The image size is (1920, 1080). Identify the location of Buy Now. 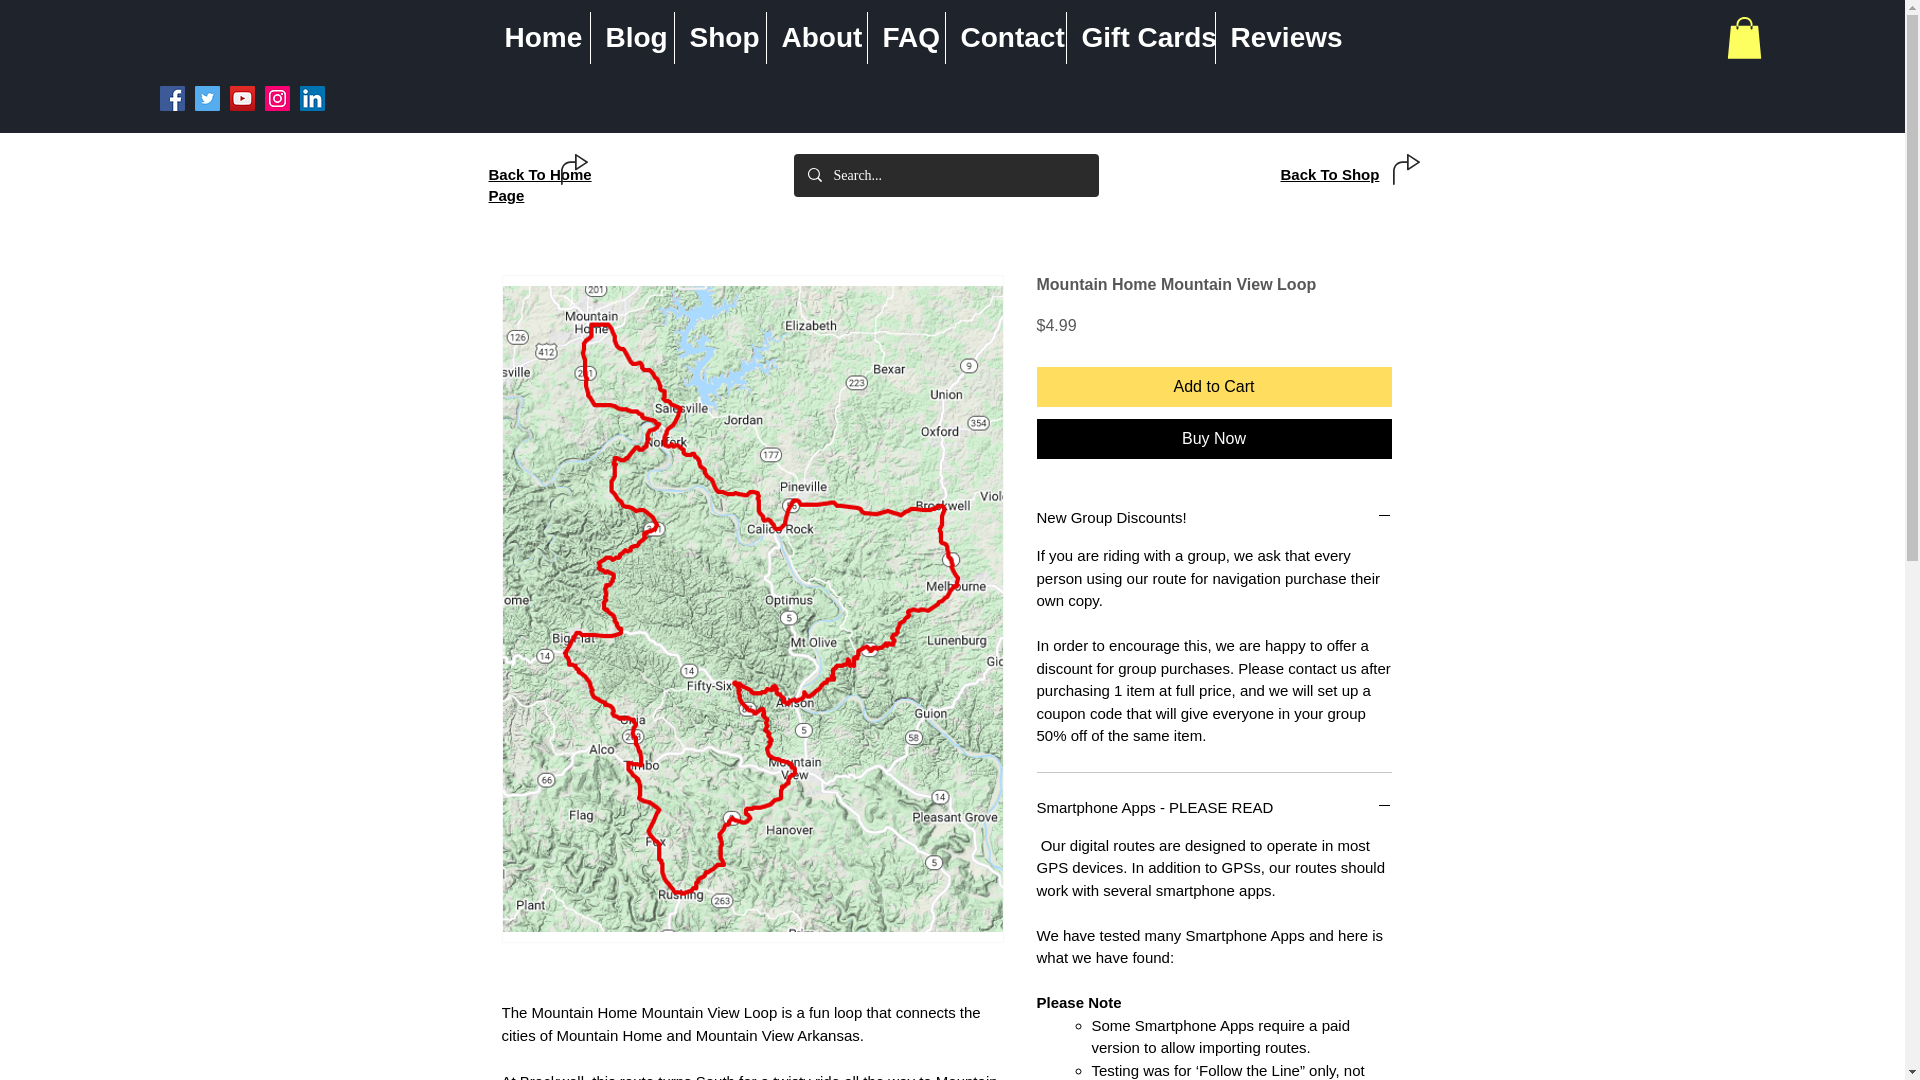
(1213, 439).